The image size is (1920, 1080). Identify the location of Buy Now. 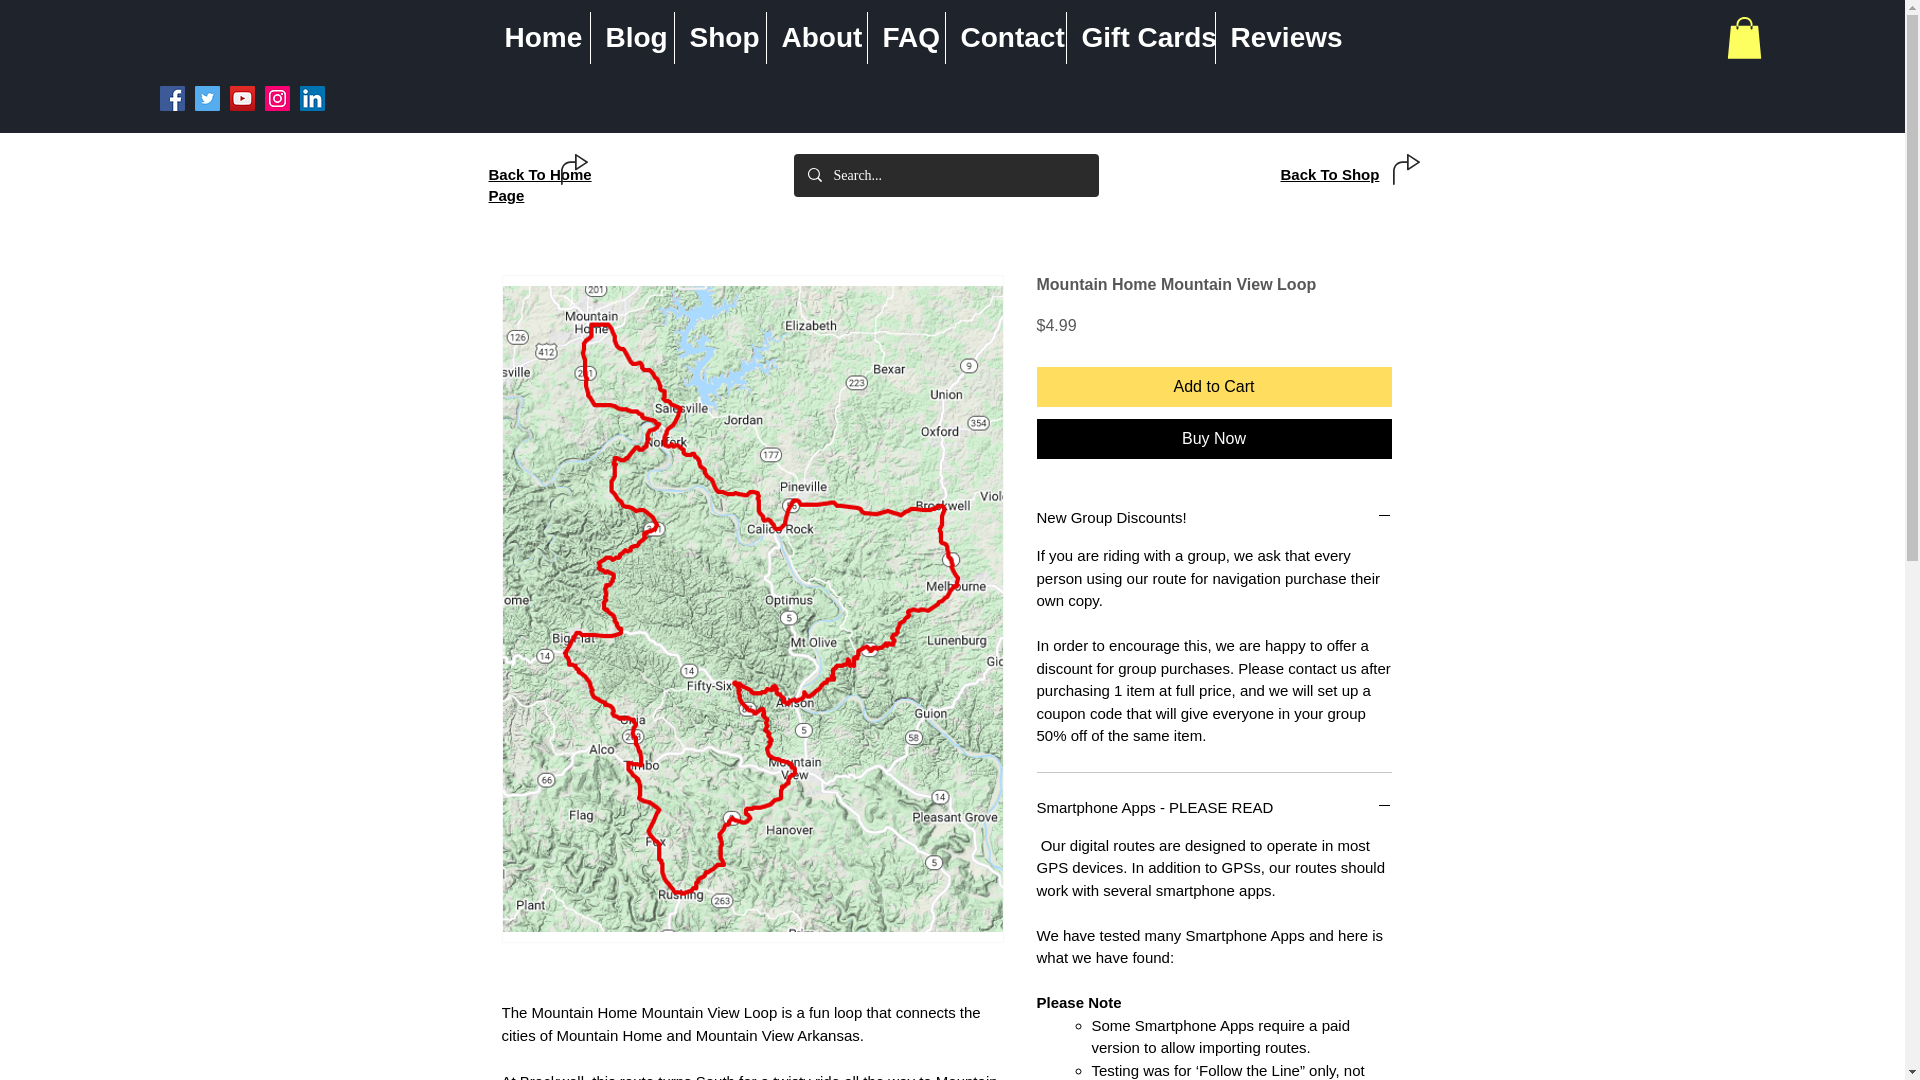
(1213, 439).